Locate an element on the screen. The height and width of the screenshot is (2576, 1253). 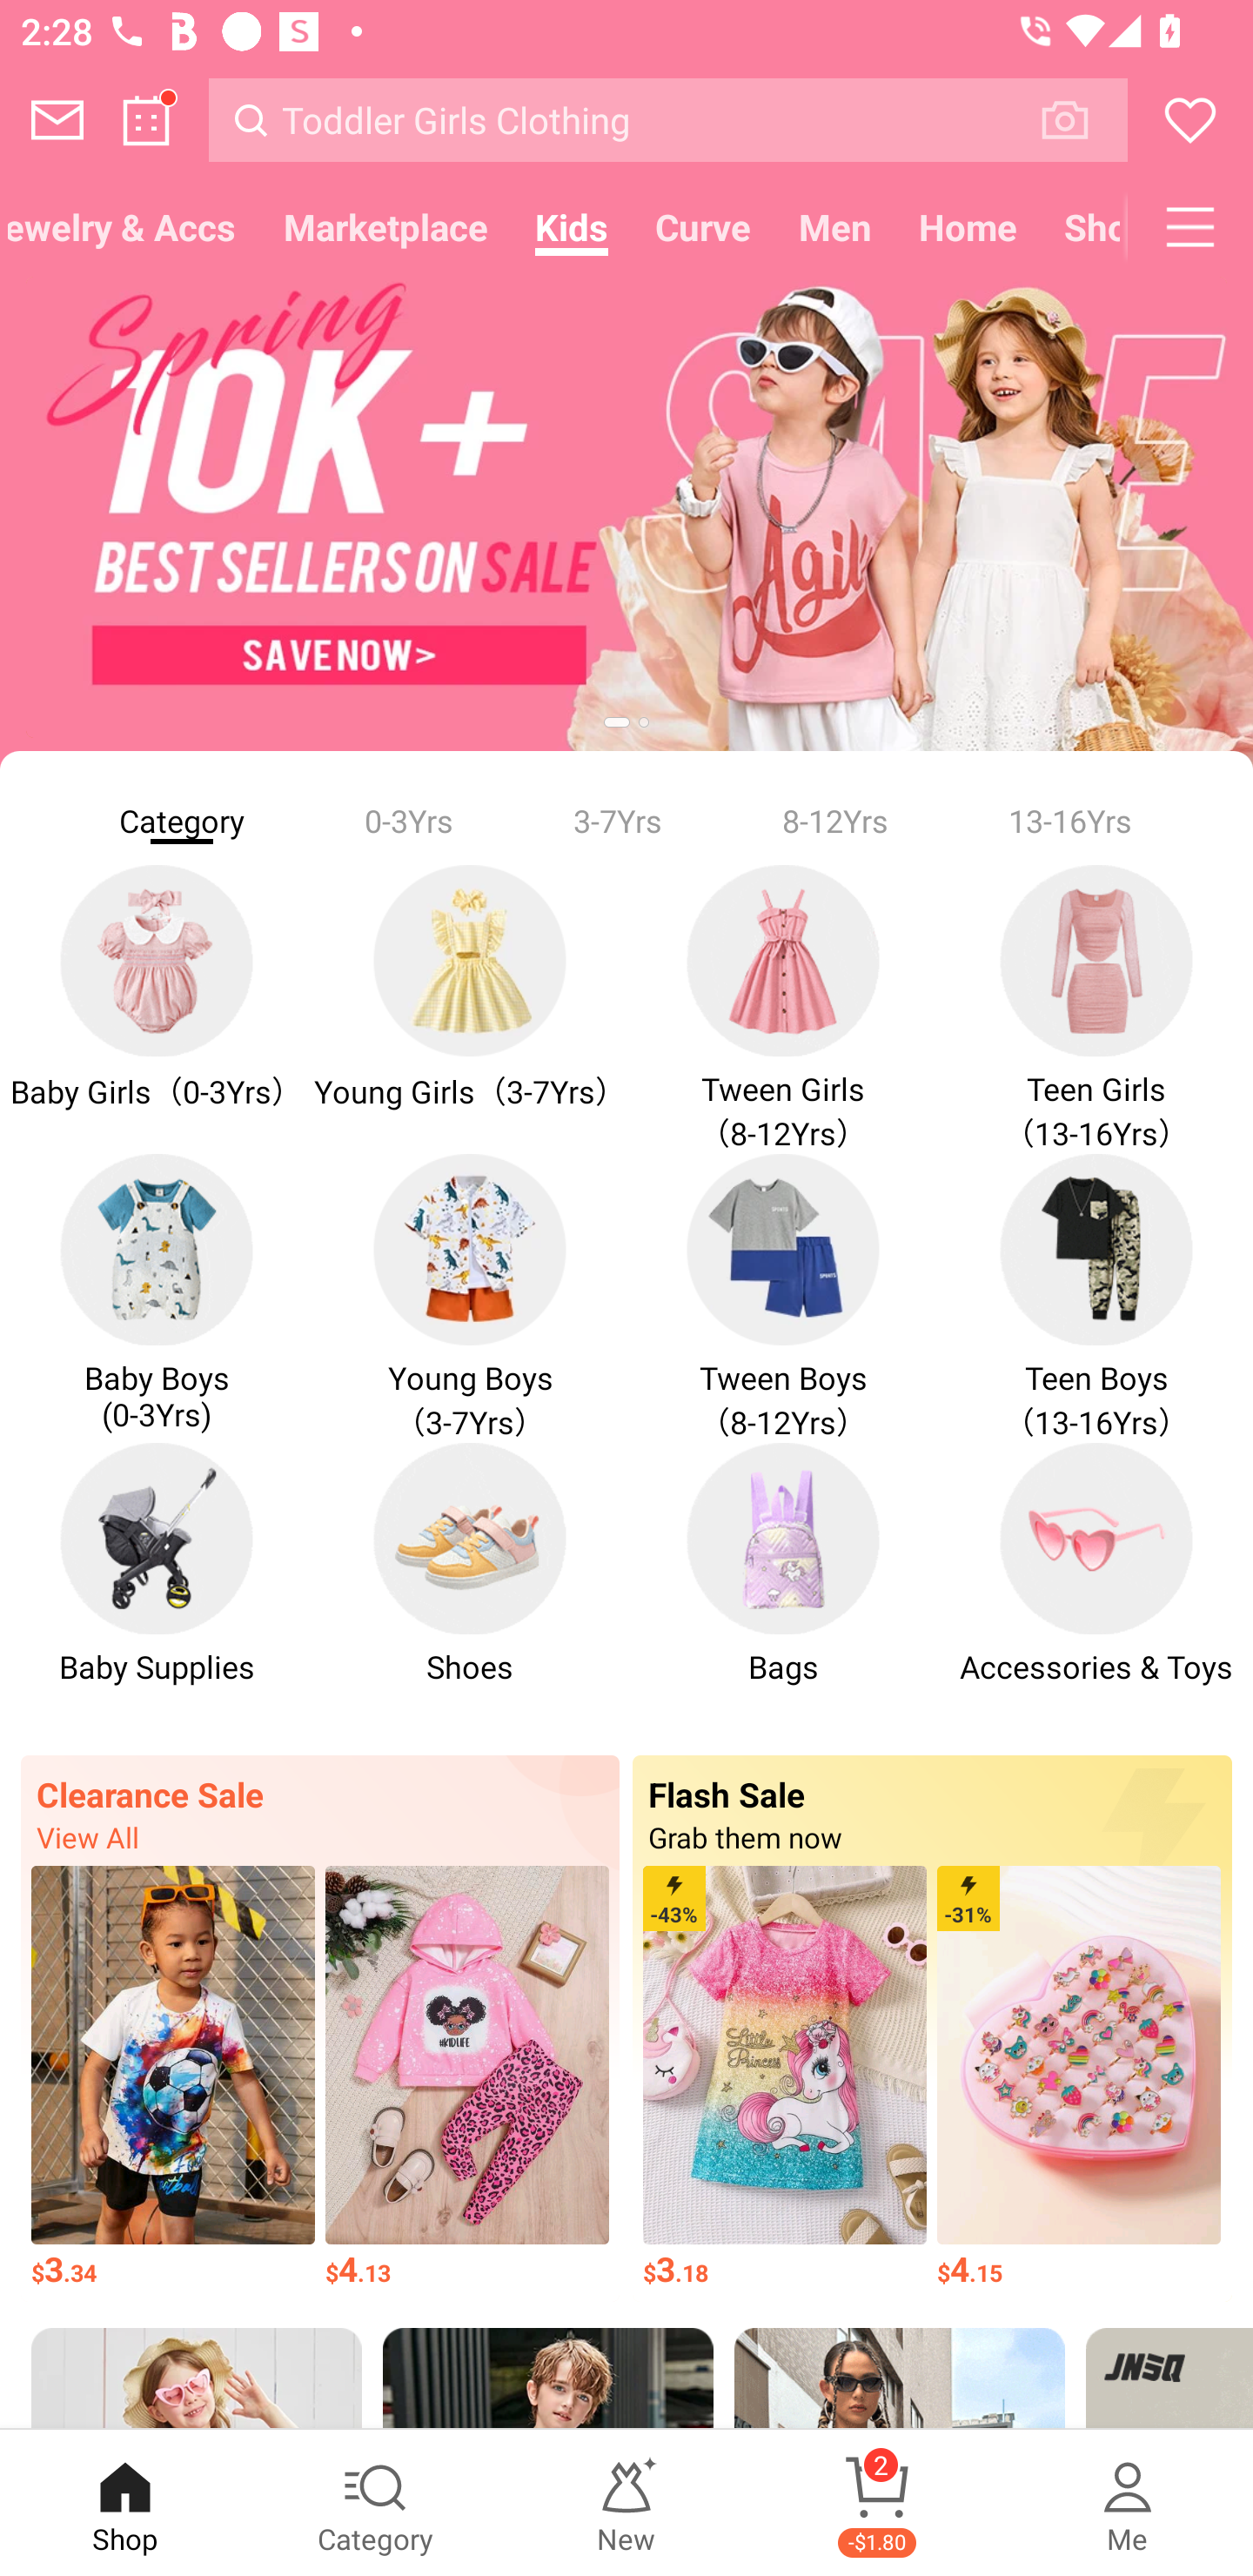
8-12Yrs is located at coordinates (835, 820).